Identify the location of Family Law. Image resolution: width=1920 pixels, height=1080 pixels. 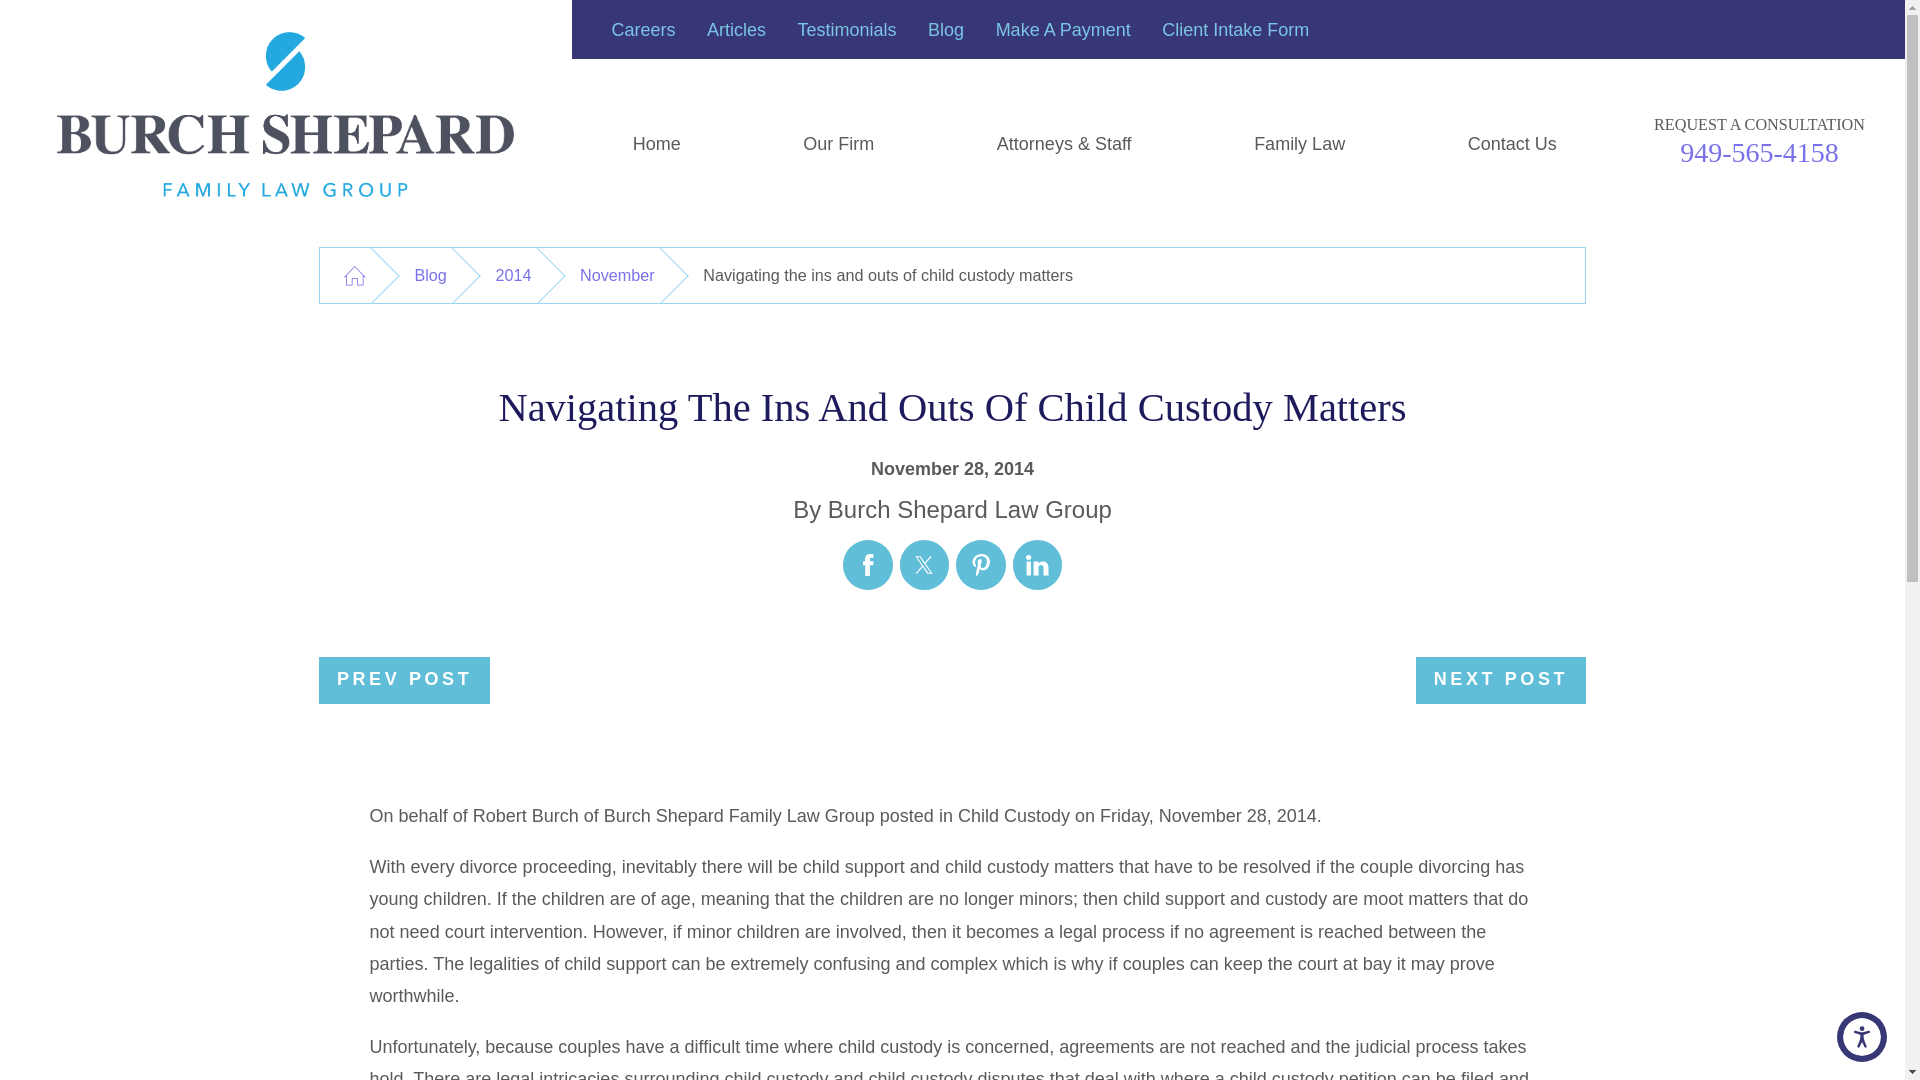
(1300, 144).